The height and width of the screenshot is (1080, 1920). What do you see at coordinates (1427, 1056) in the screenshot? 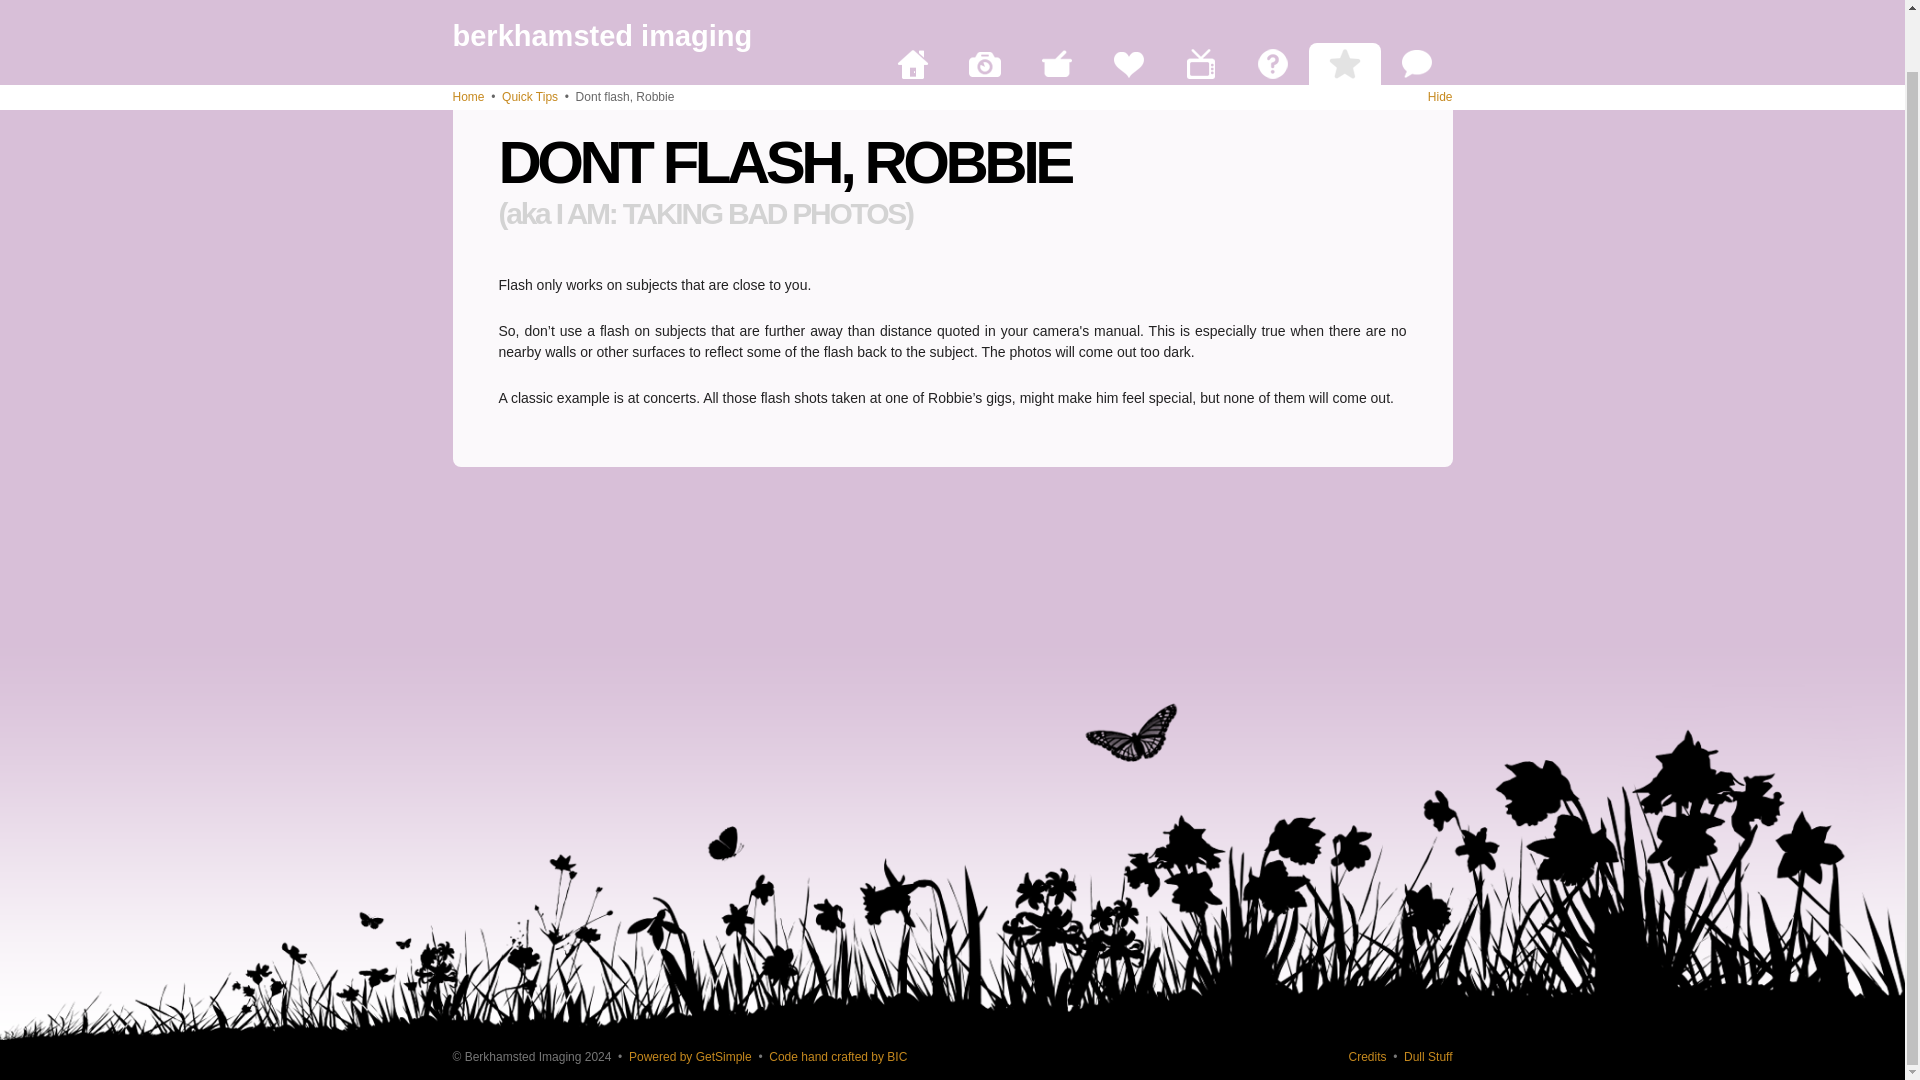
I see `Dull Stuff` at bounding box center [1427, 1056].